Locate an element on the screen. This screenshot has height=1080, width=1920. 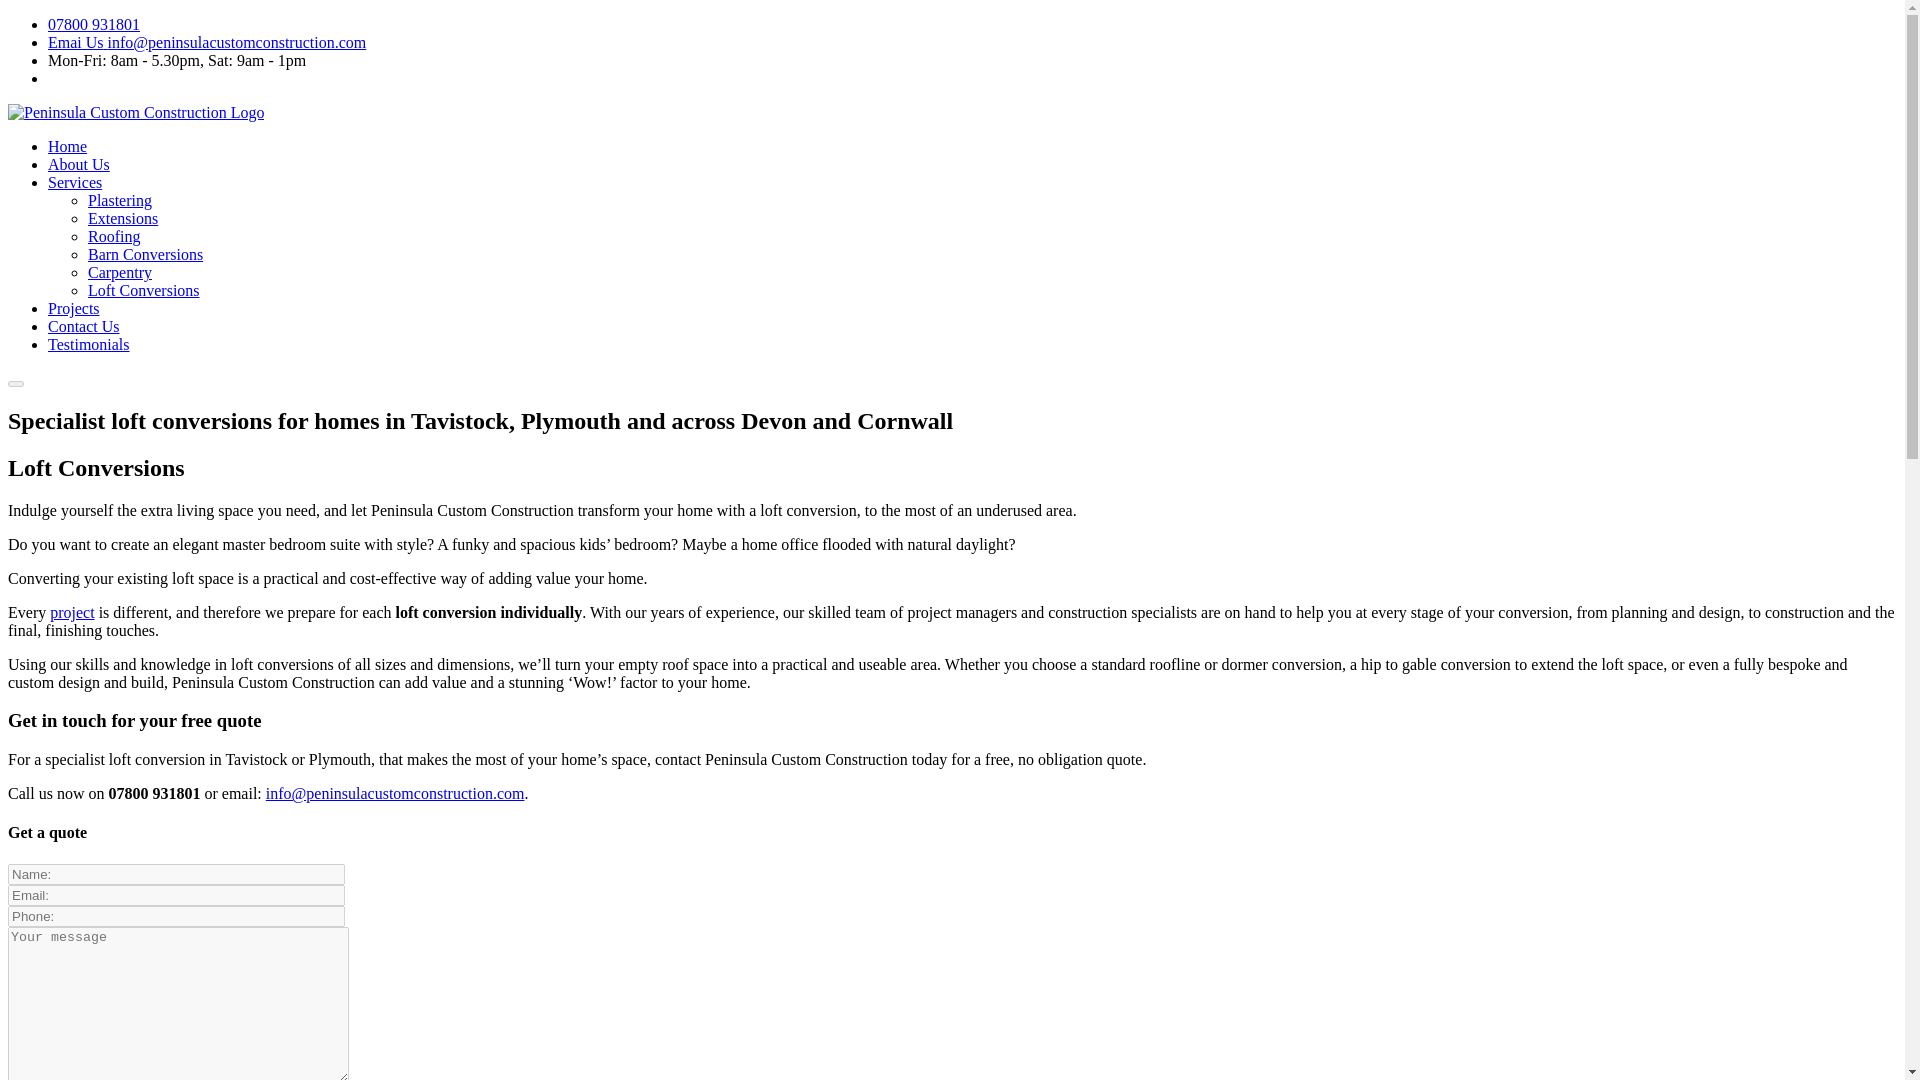
Barn Conversions is located at coordinates (146, 254).